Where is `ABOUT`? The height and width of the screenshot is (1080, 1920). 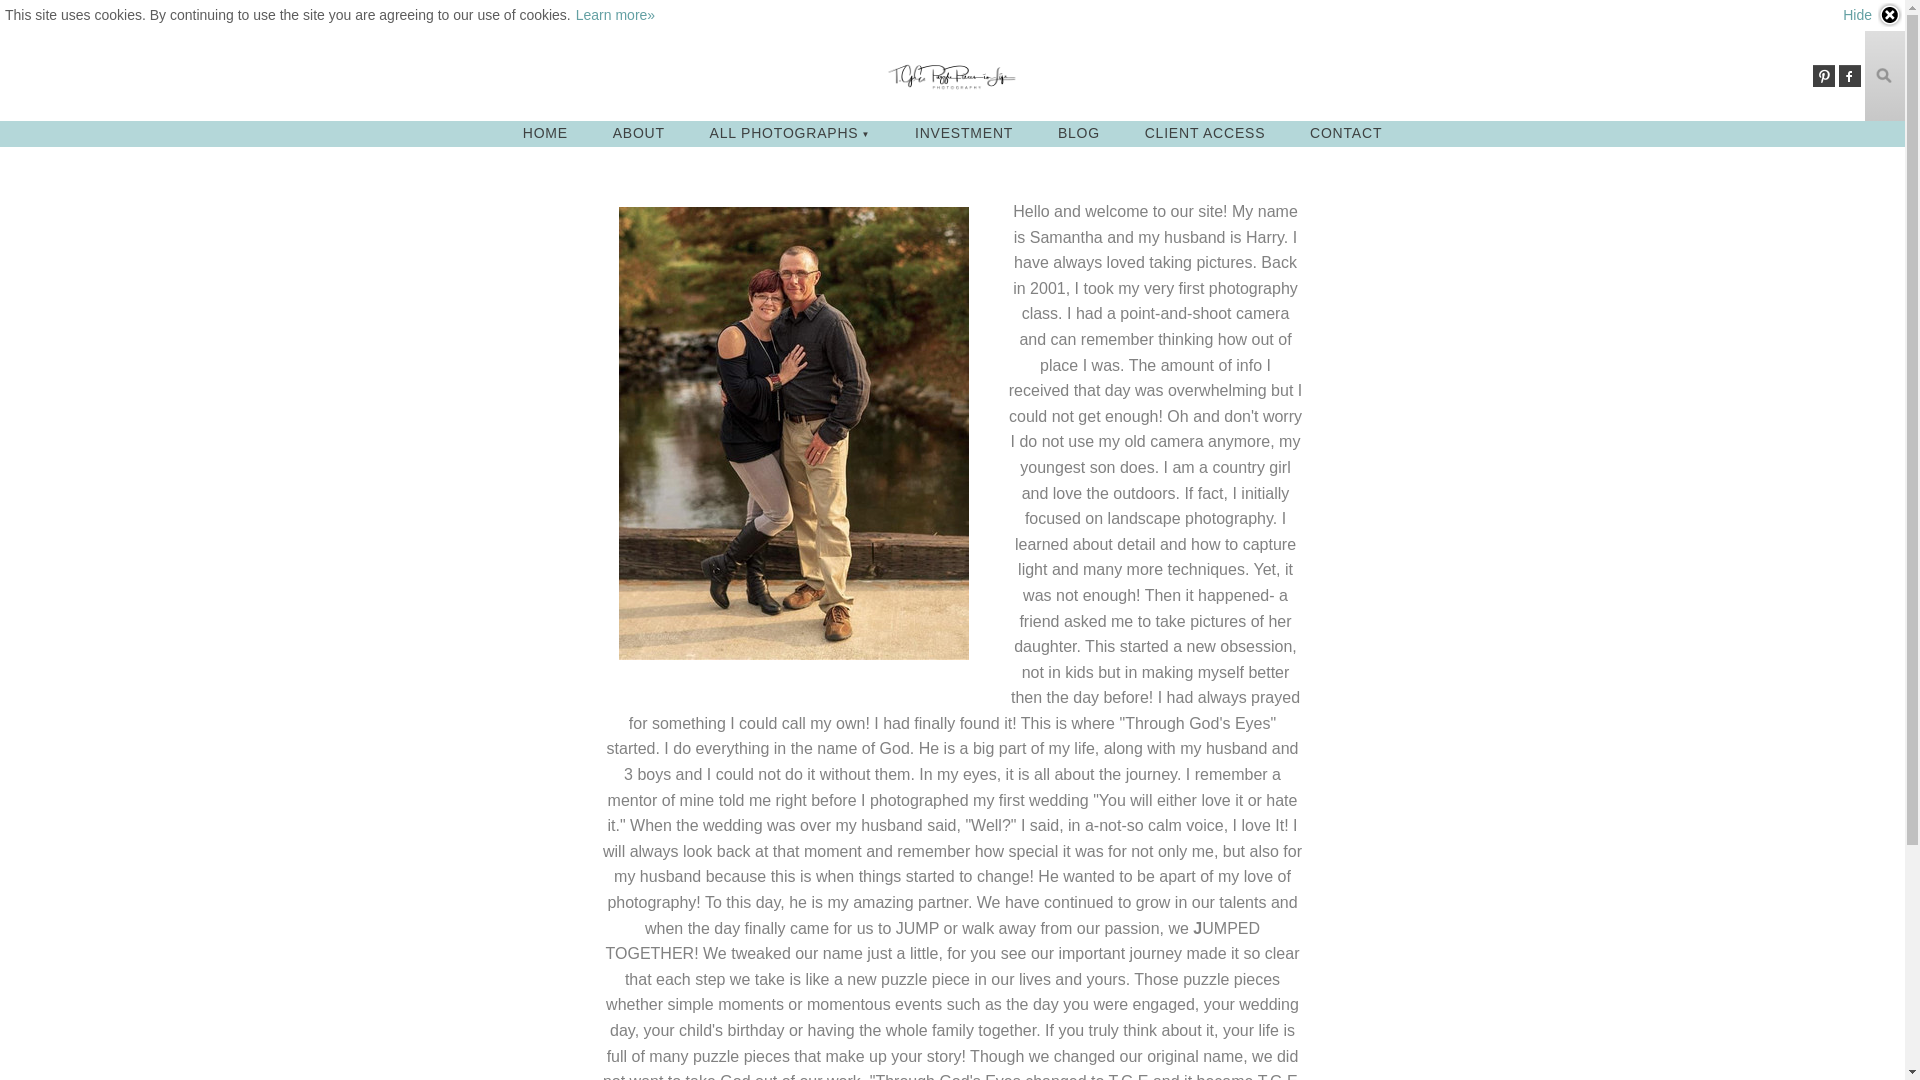
ABOUT is located at coordinates (639, 132).